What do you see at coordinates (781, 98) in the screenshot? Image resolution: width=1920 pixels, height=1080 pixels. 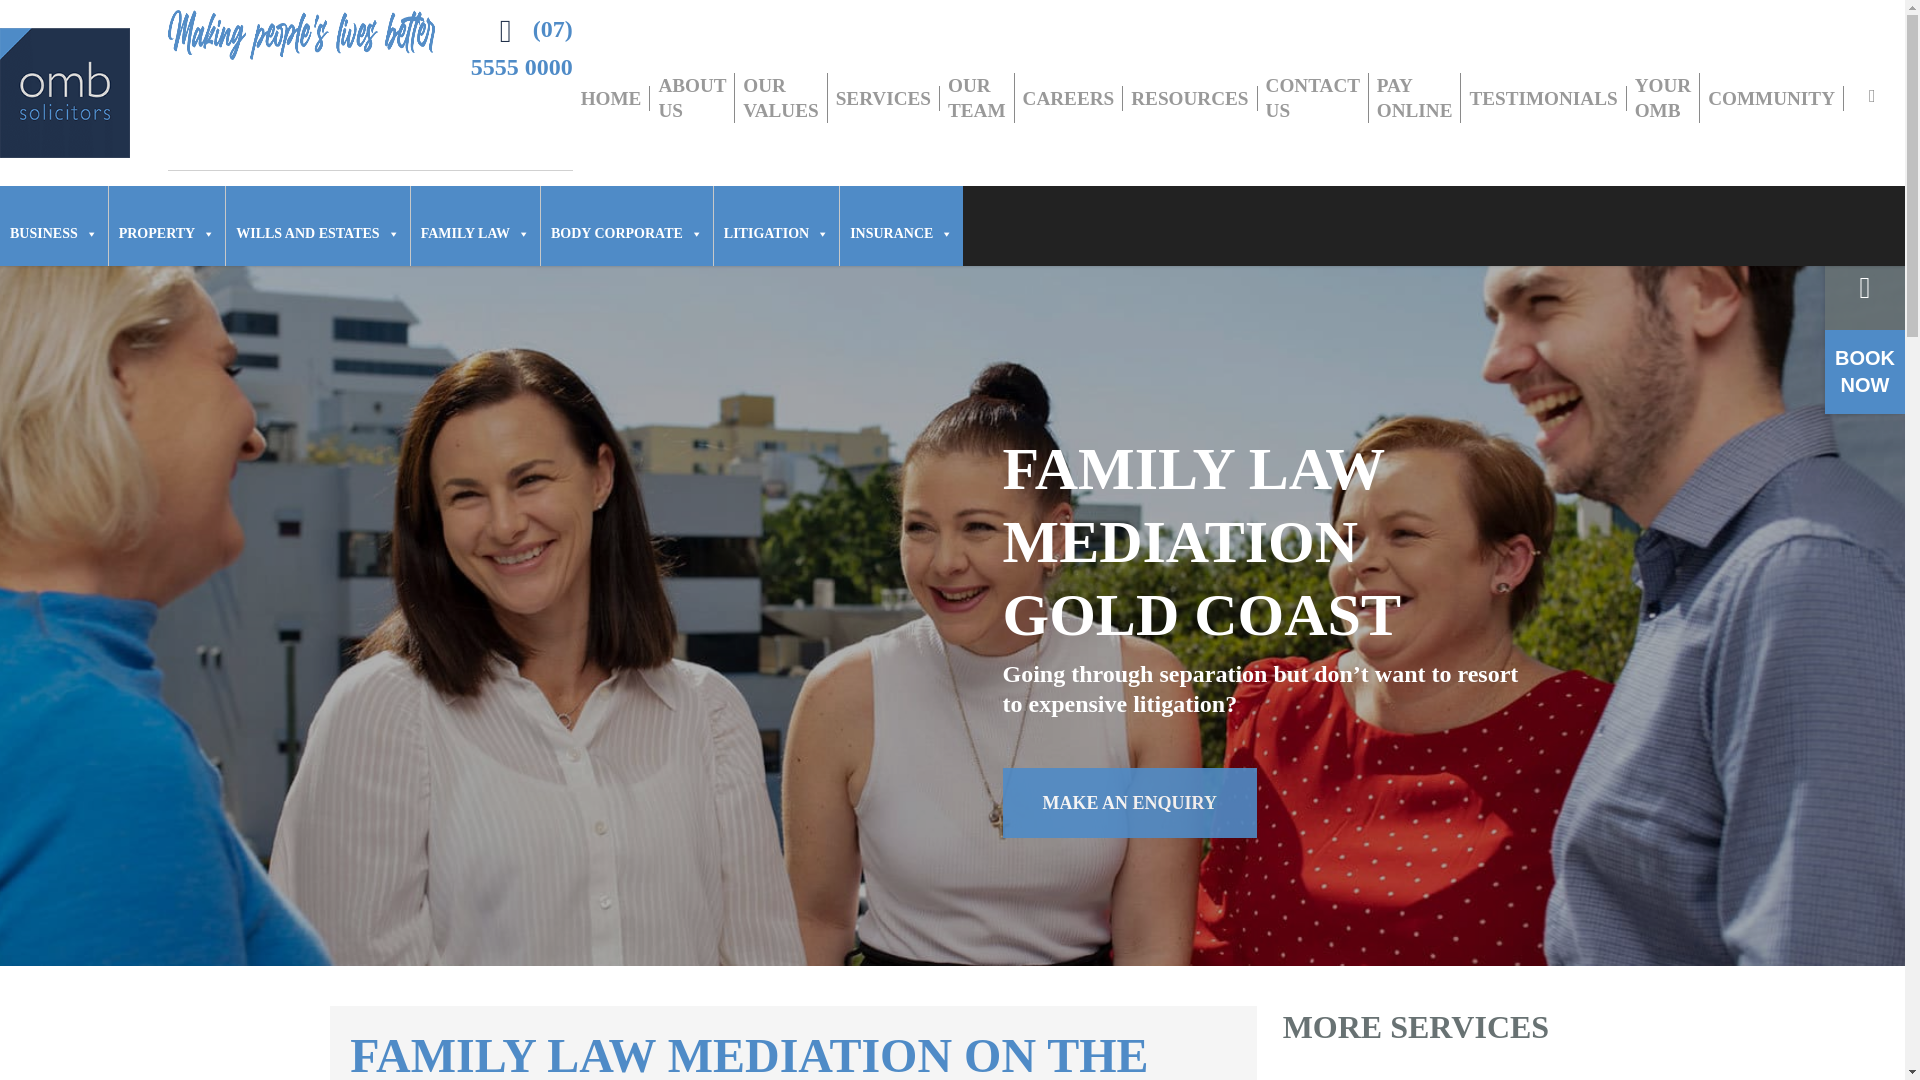 I see `OUR VALUES` at bounding box center [781, 98].